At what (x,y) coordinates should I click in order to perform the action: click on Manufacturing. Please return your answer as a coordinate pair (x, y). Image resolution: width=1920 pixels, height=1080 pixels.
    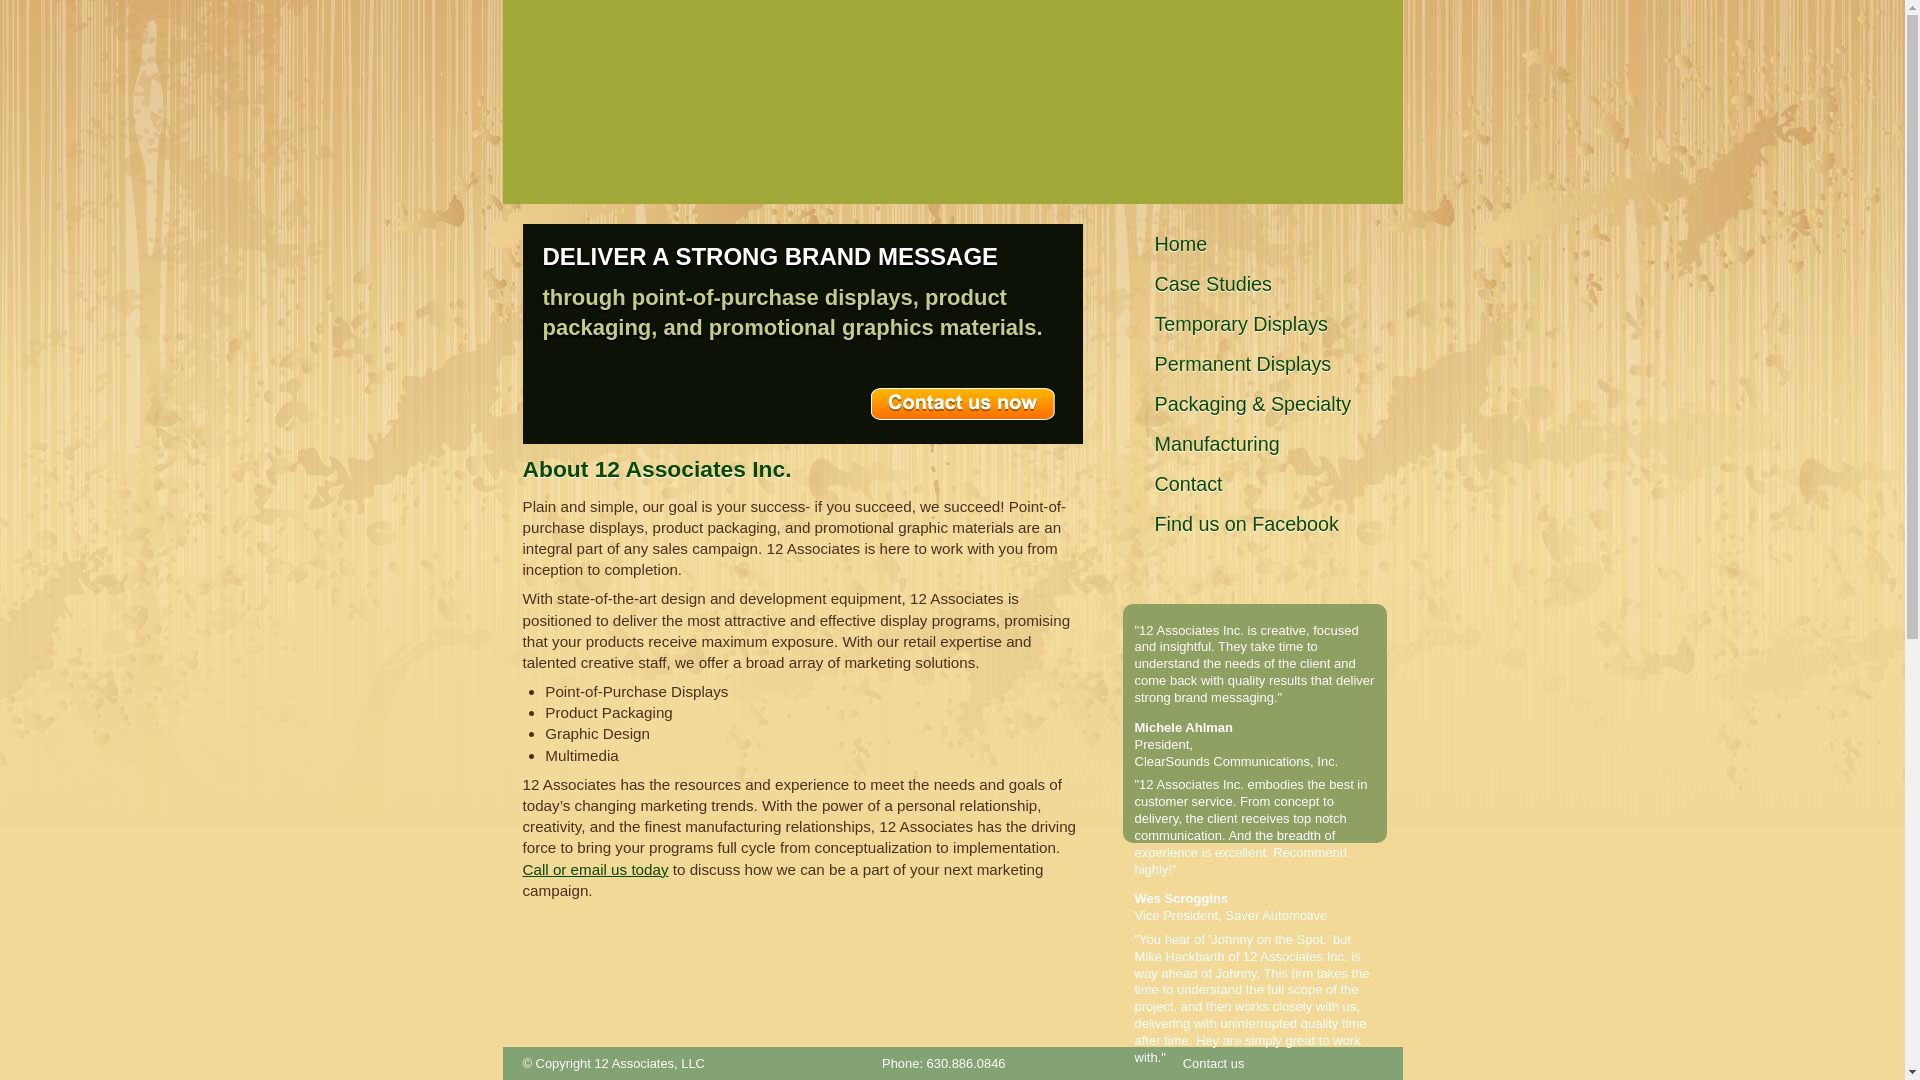
    Looking at the image, I should click on (1252, 444).